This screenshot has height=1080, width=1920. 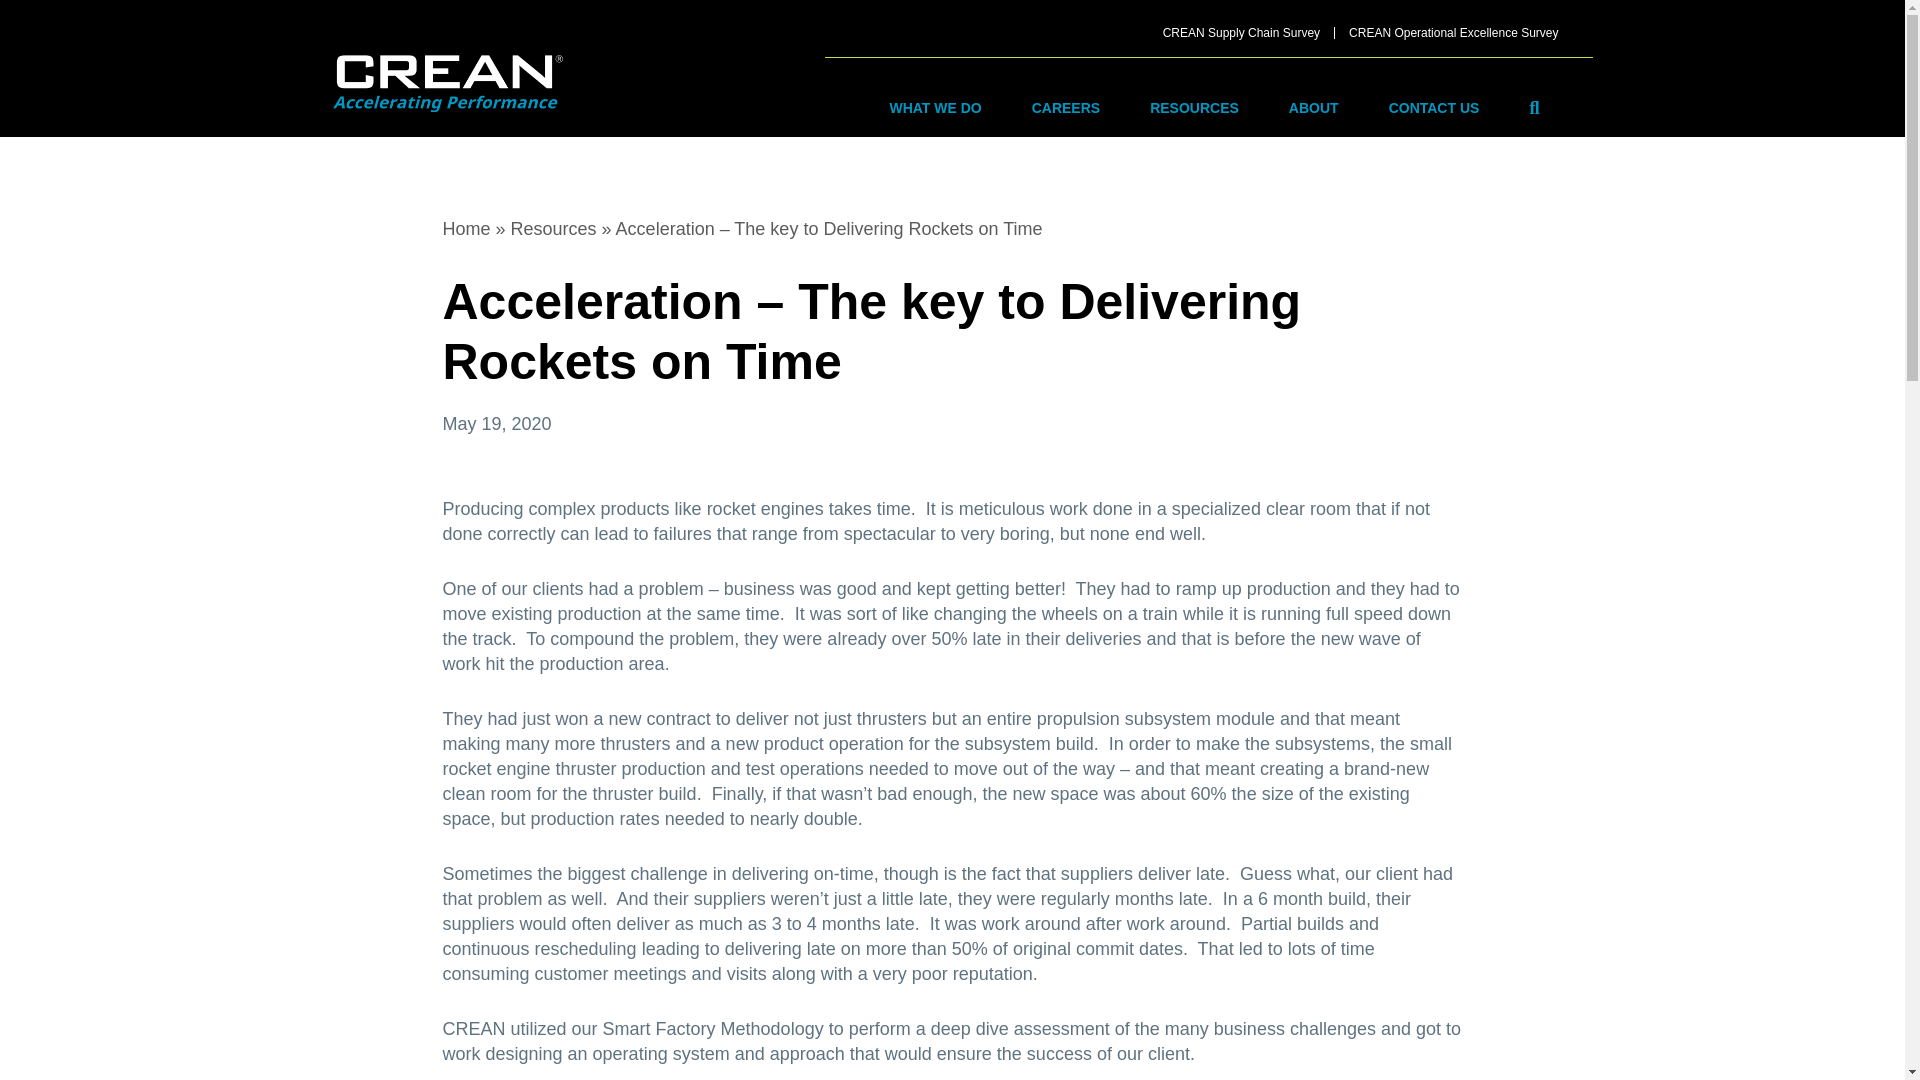 What do you see at coordinates (1313, 108) in the screenshot?
I see `ABOUT` at bounding box center [1313, 108].